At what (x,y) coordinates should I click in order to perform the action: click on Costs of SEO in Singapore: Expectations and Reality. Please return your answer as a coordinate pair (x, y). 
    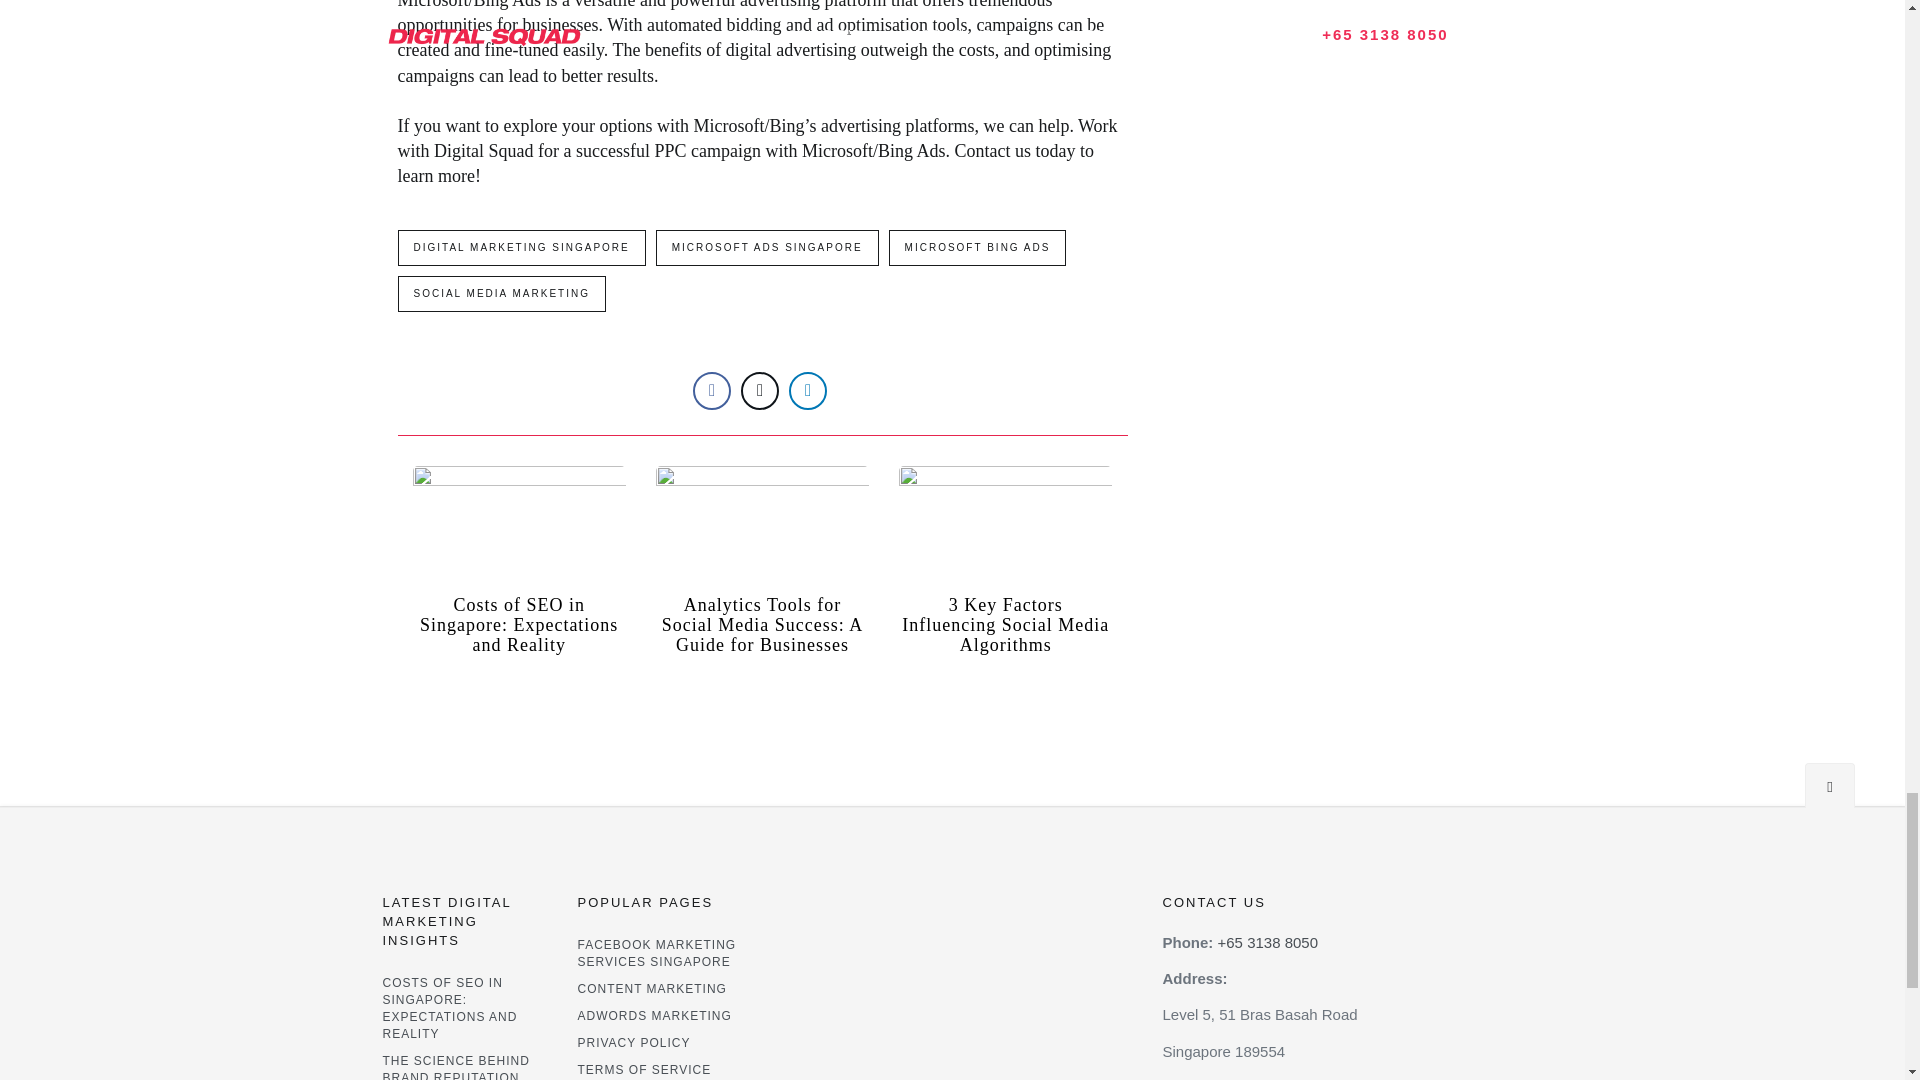
    Looking at the image, I should click on (518, 524).